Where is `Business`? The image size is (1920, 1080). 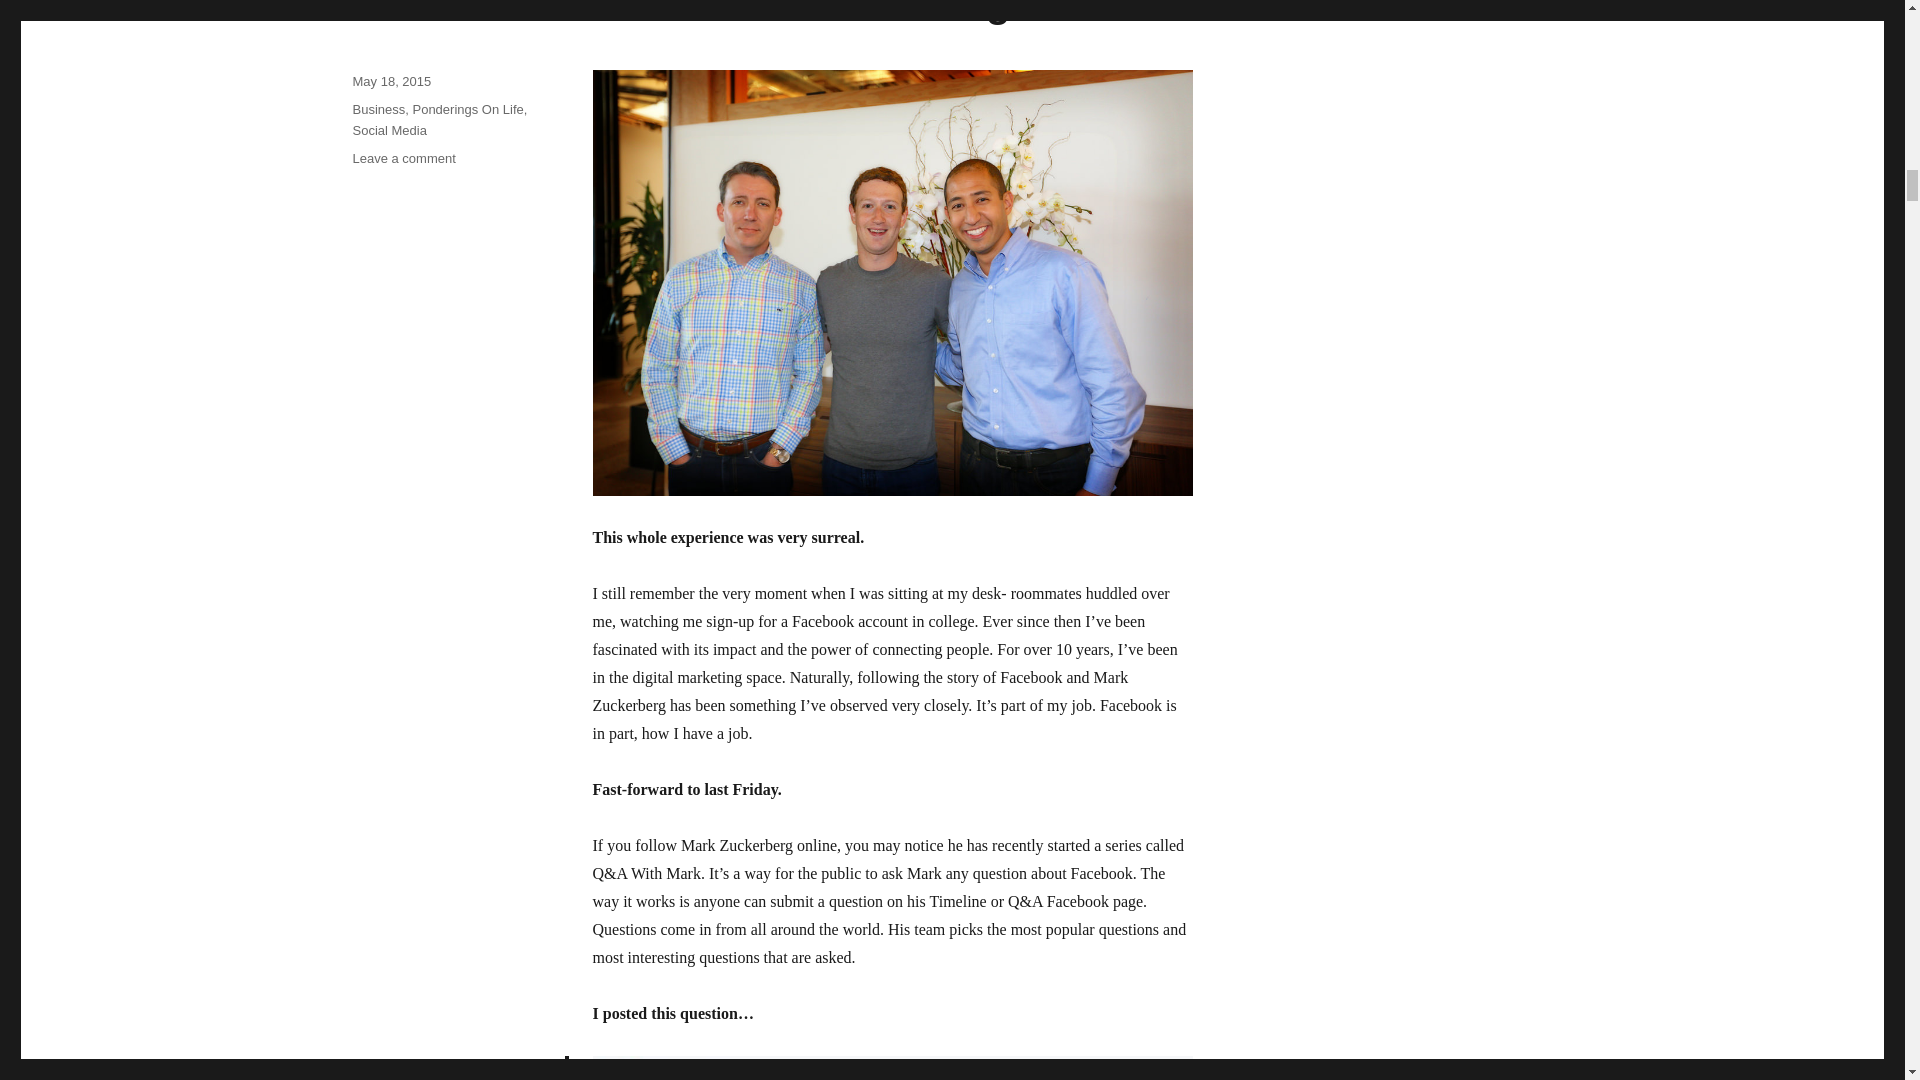 Business is located at coordinates (378, 108).